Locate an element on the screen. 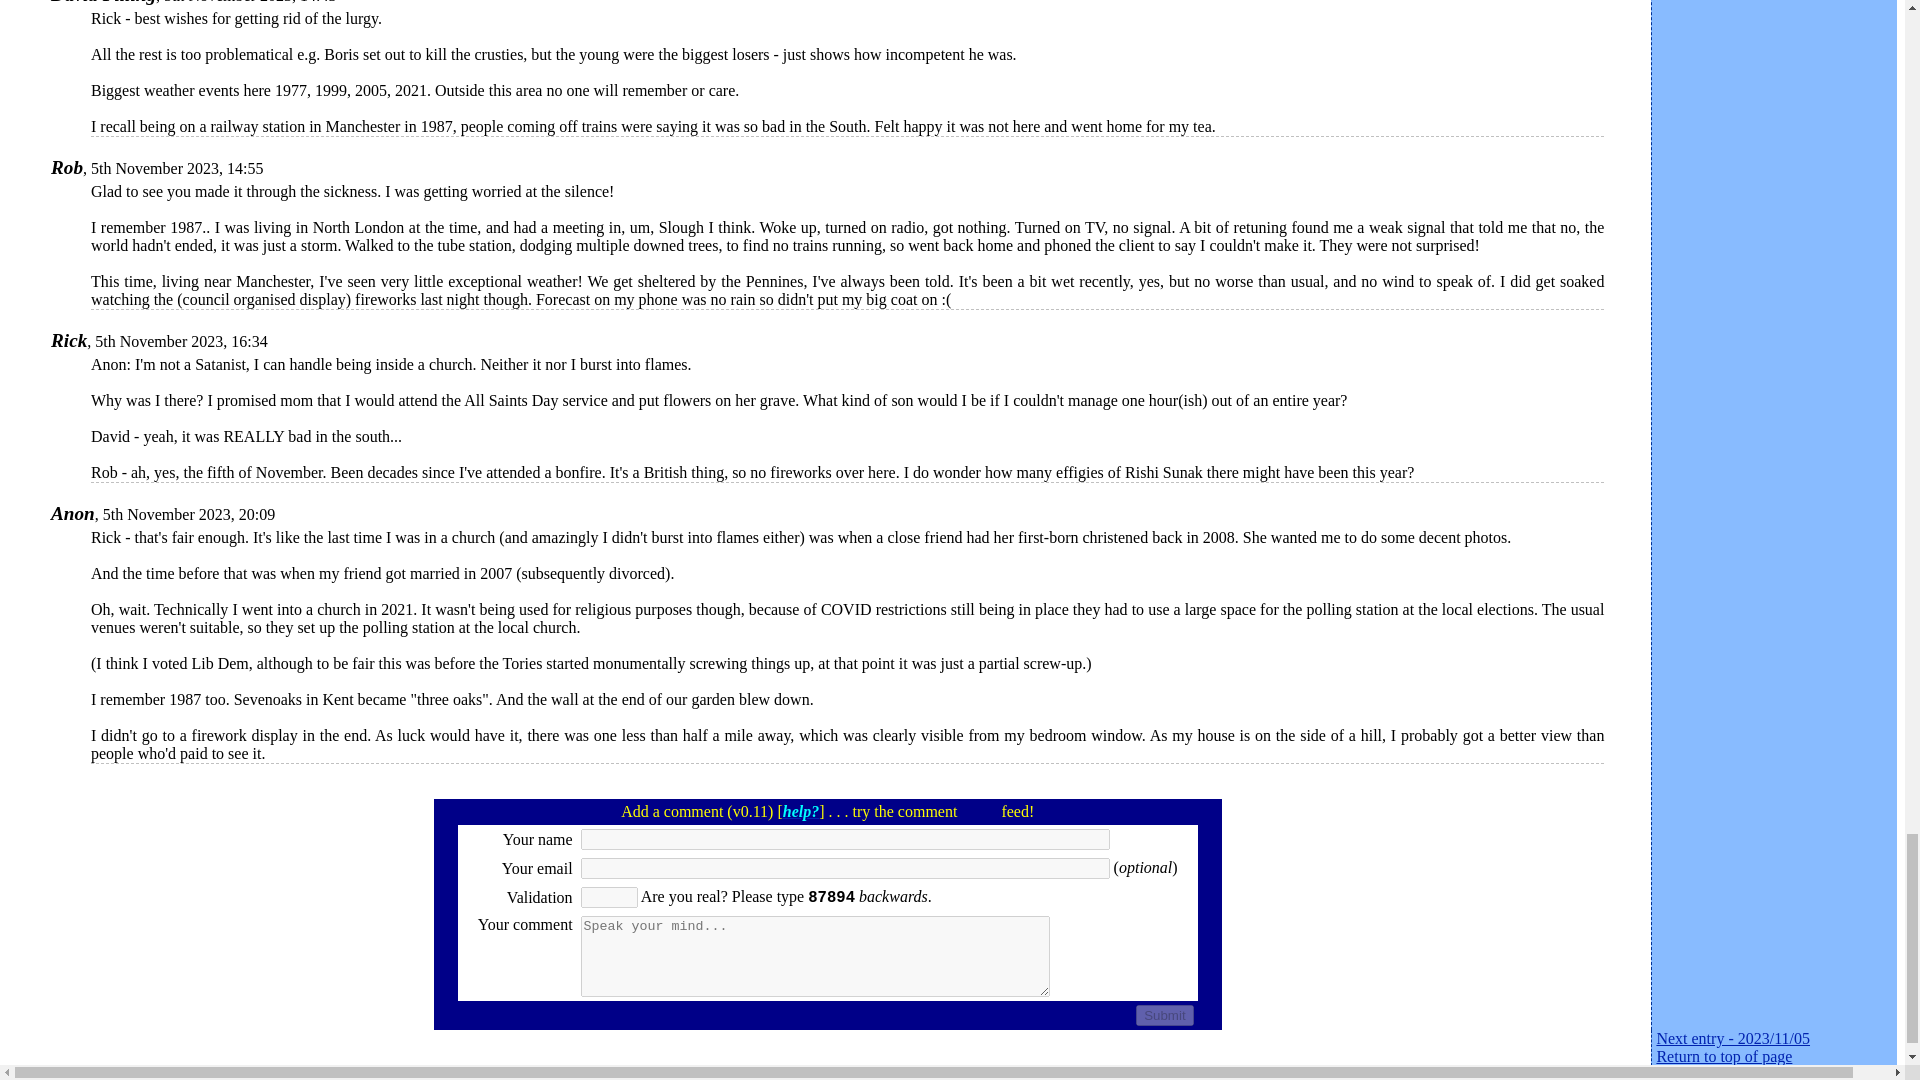 This screenshot has width=1920, height=1080. Submit is located at coordinates (1164, 1016).